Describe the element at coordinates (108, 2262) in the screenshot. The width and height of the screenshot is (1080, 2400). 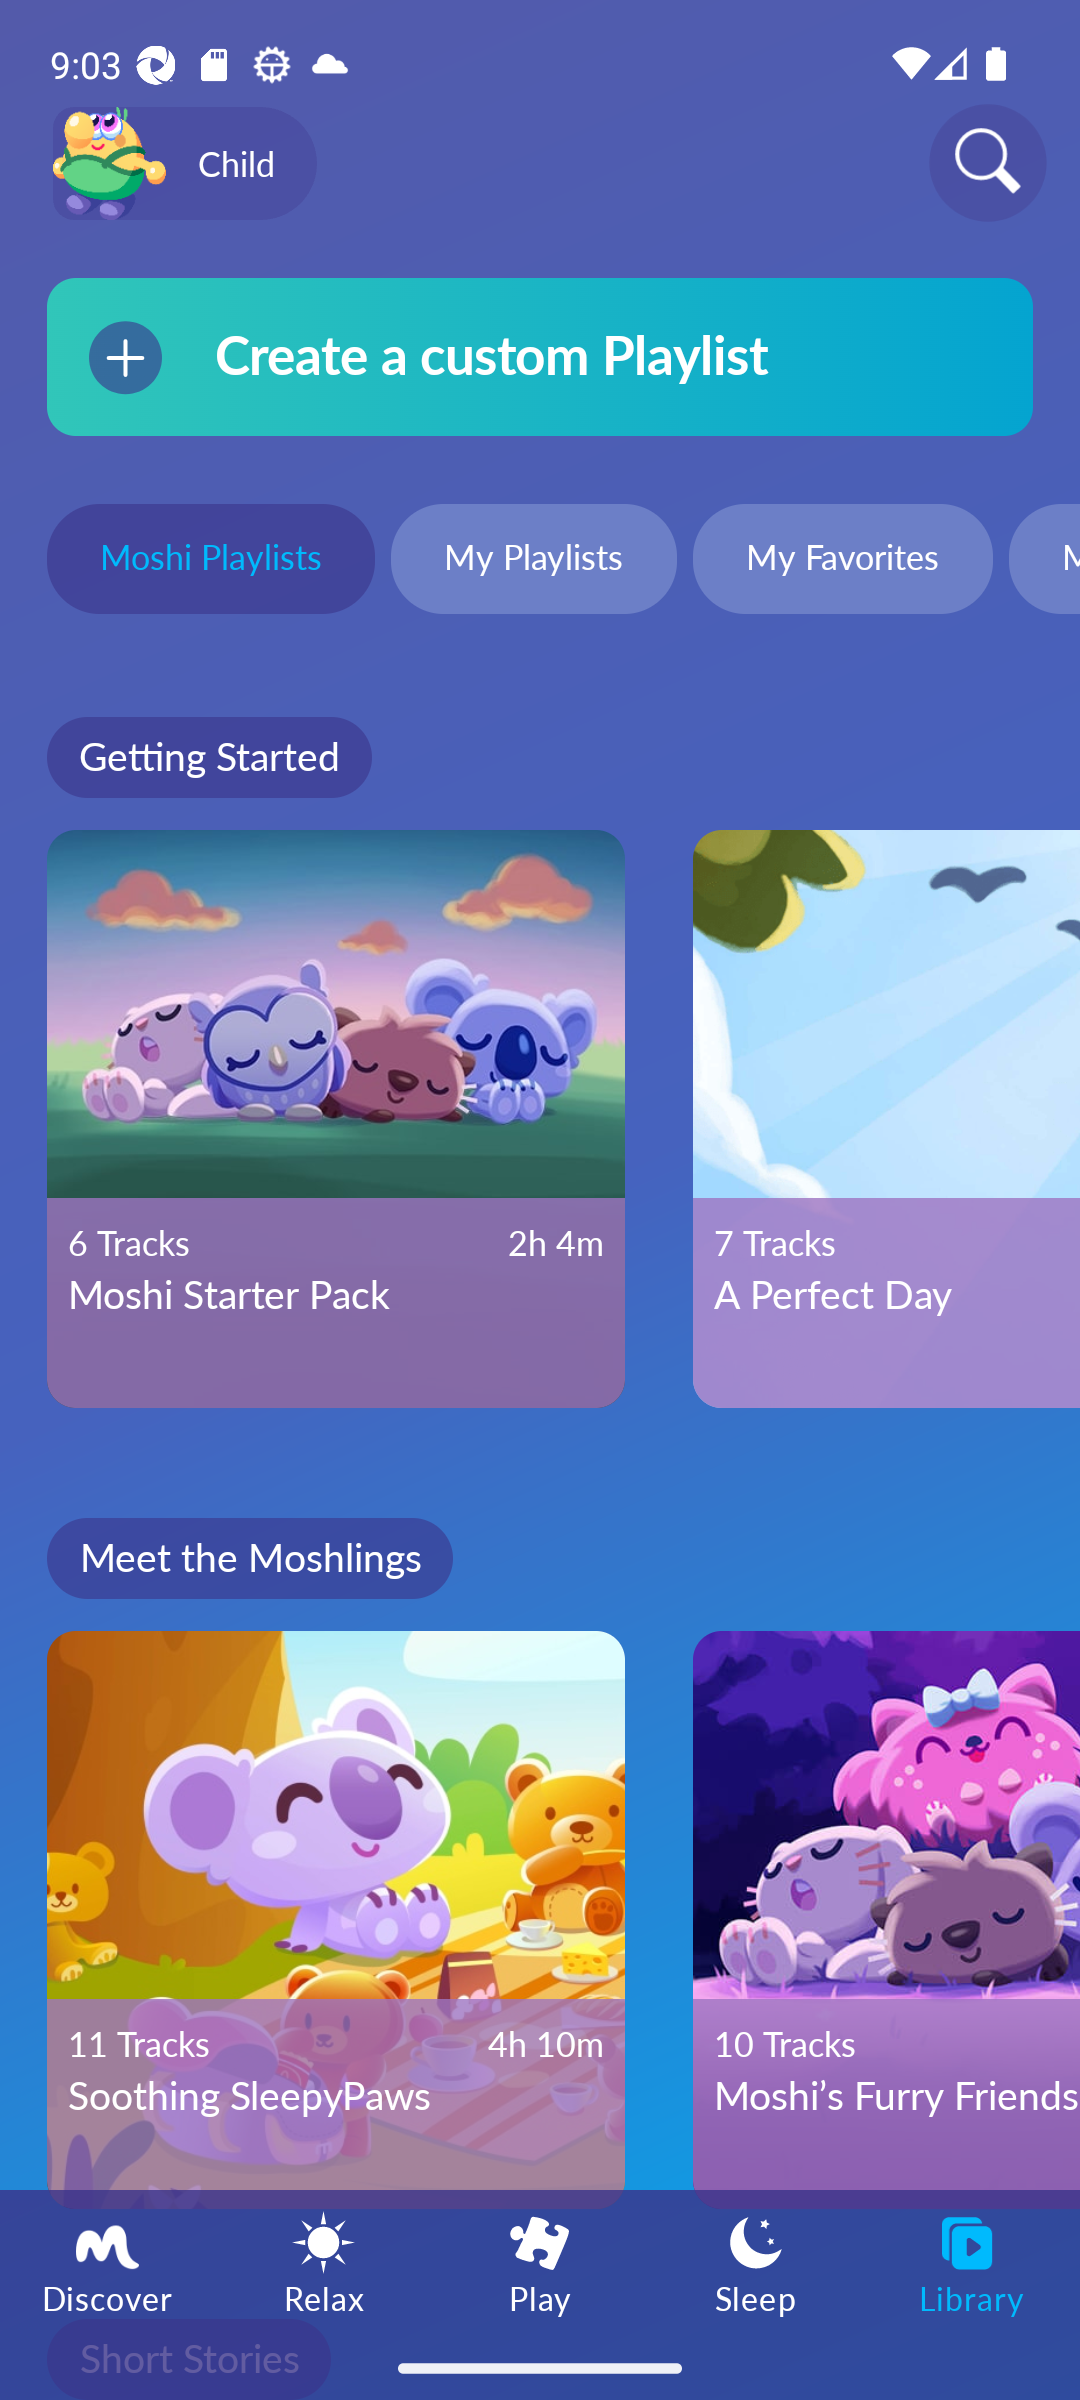
I see `Discover` at that location.